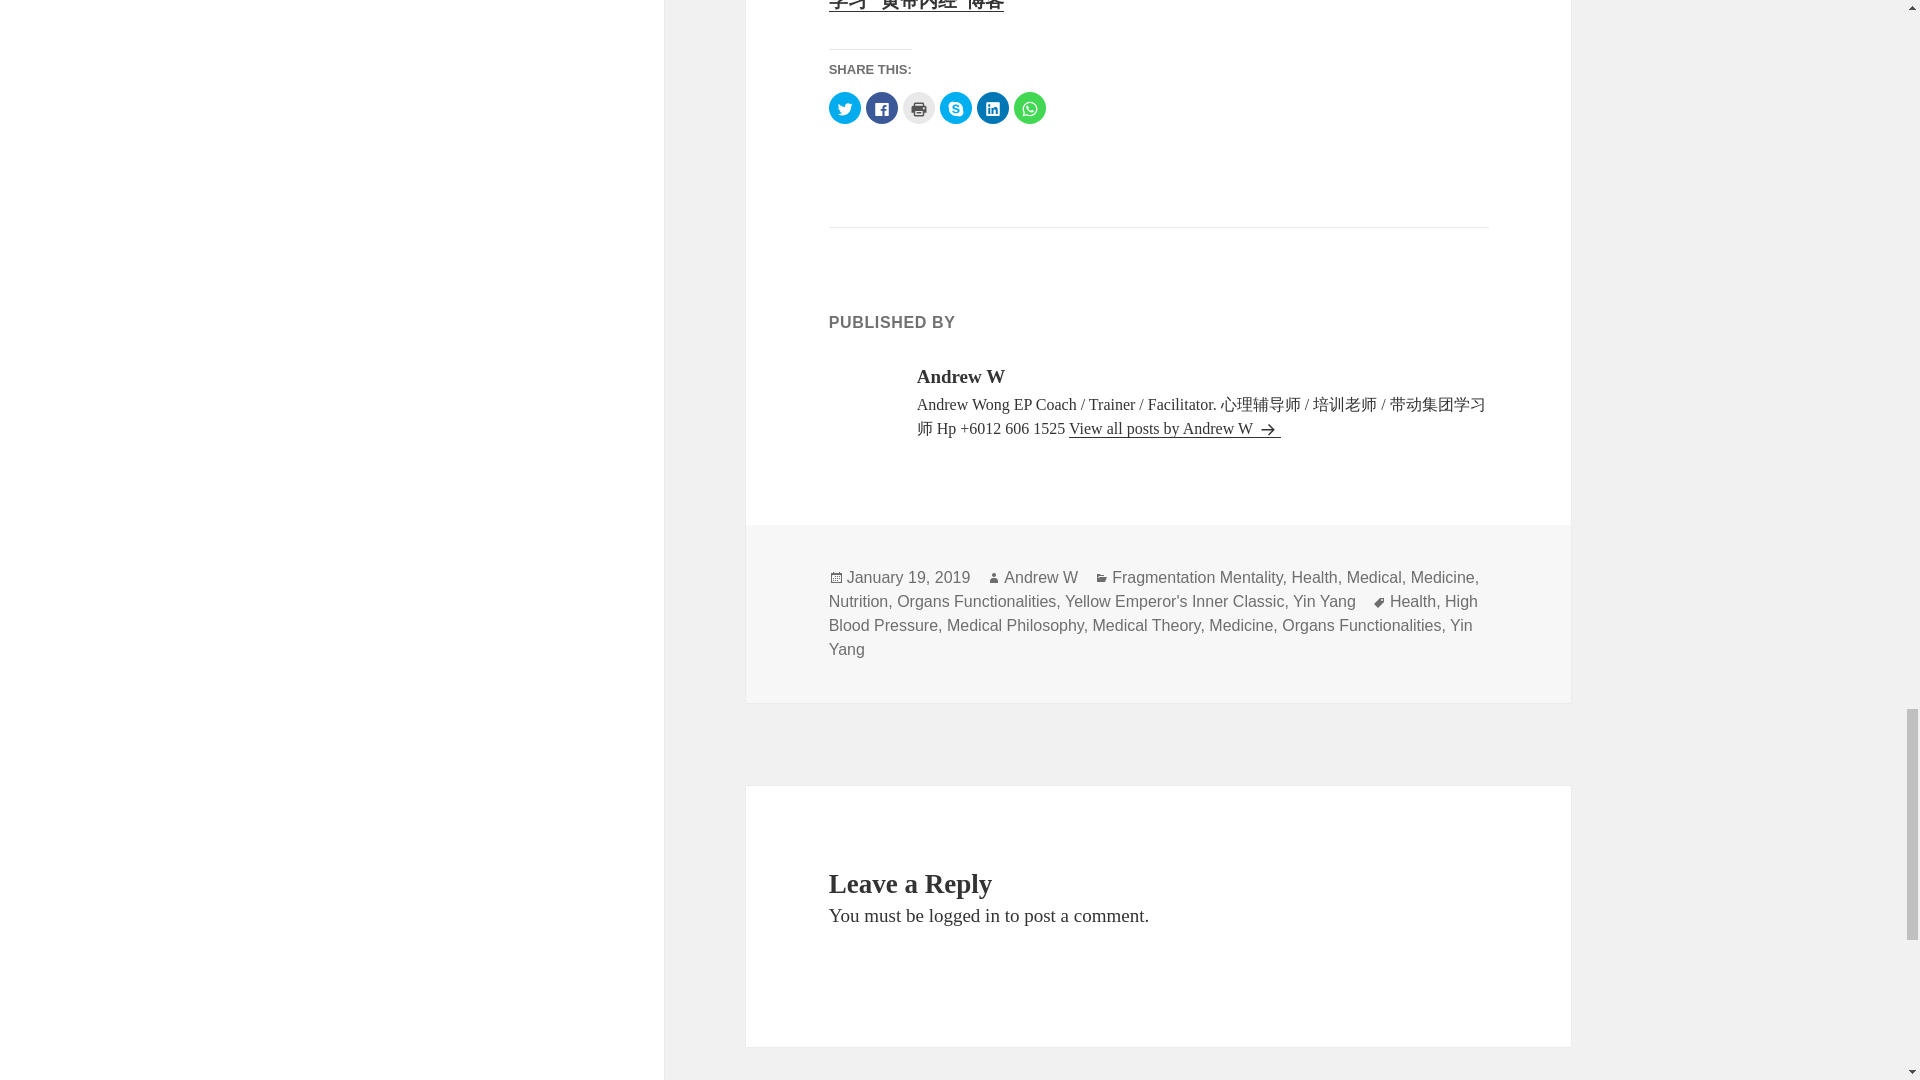 This screenshot has width=1920, height=1080. Describe the element at coordinates (956, 108) in the screenshot. I see `Click to share on Skype` at that location.